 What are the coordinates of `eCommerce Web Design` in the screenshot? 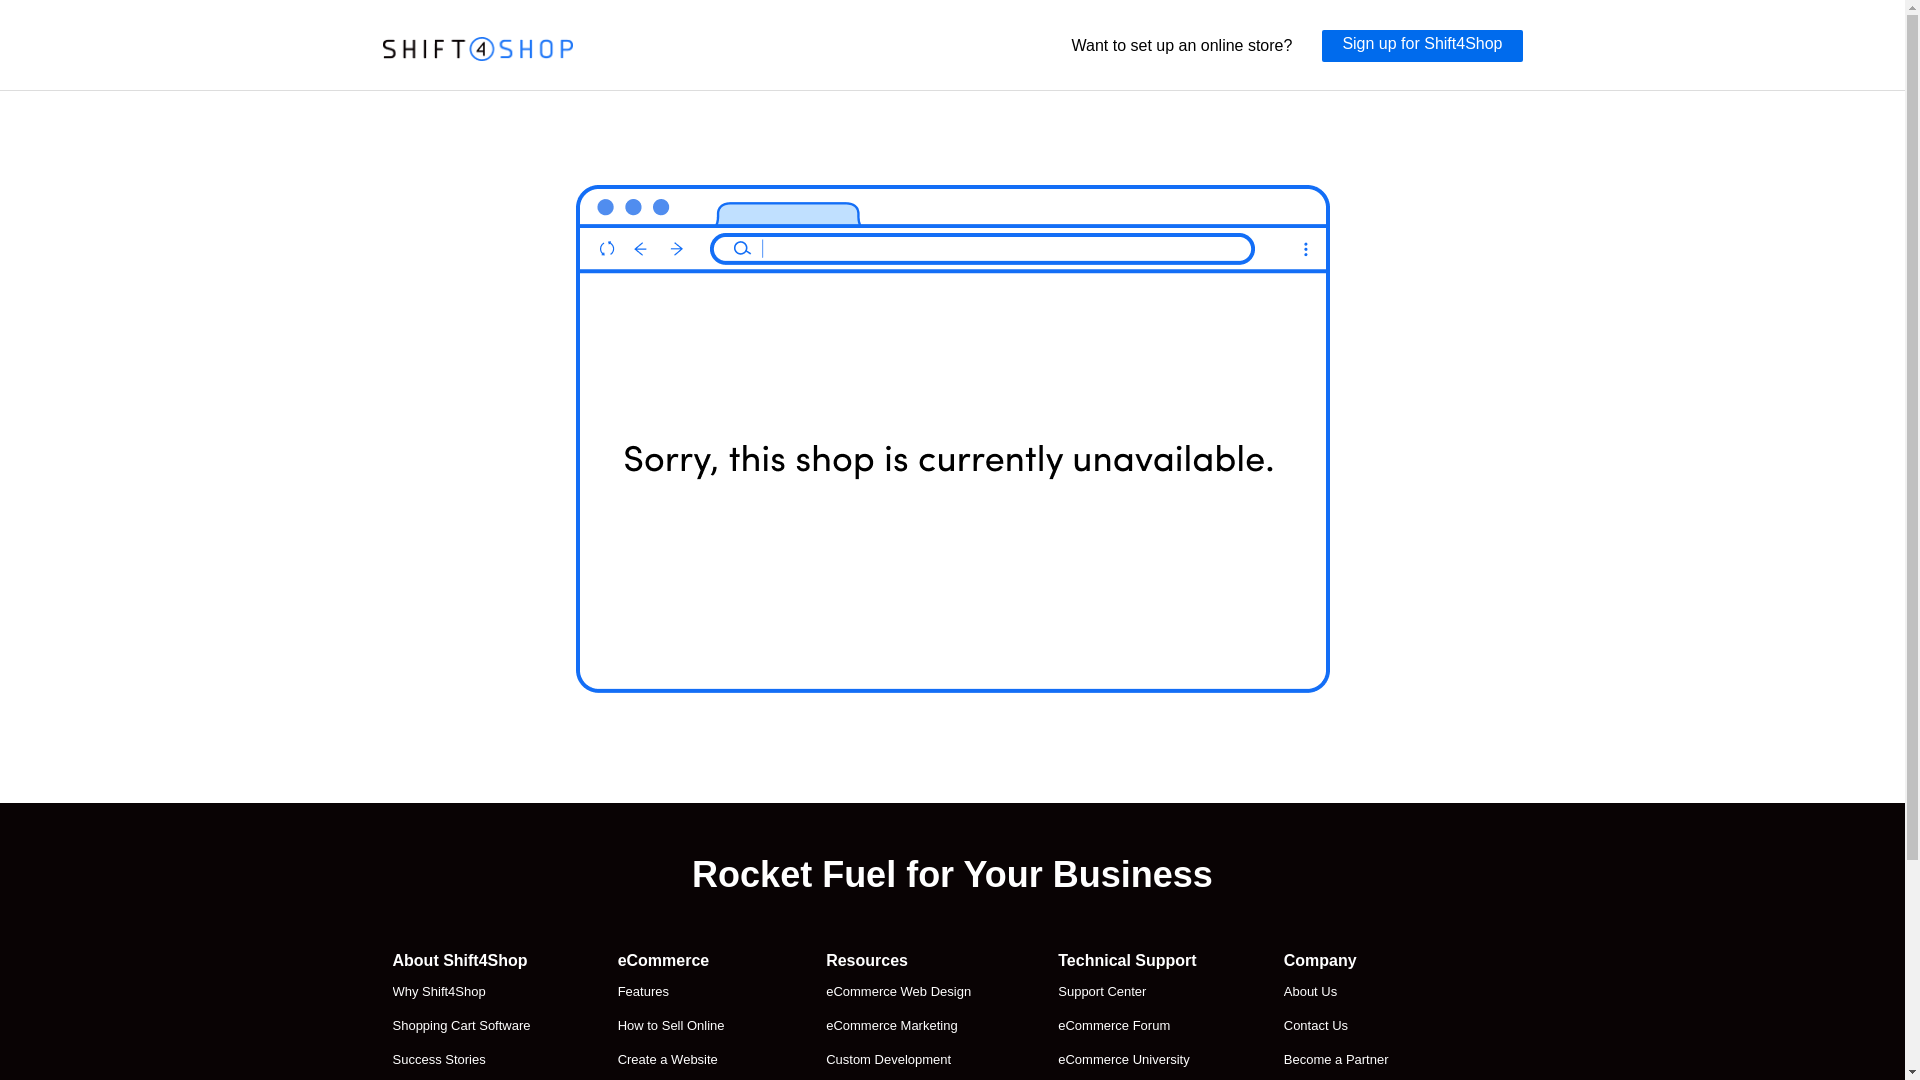 It's located at (898, 992).